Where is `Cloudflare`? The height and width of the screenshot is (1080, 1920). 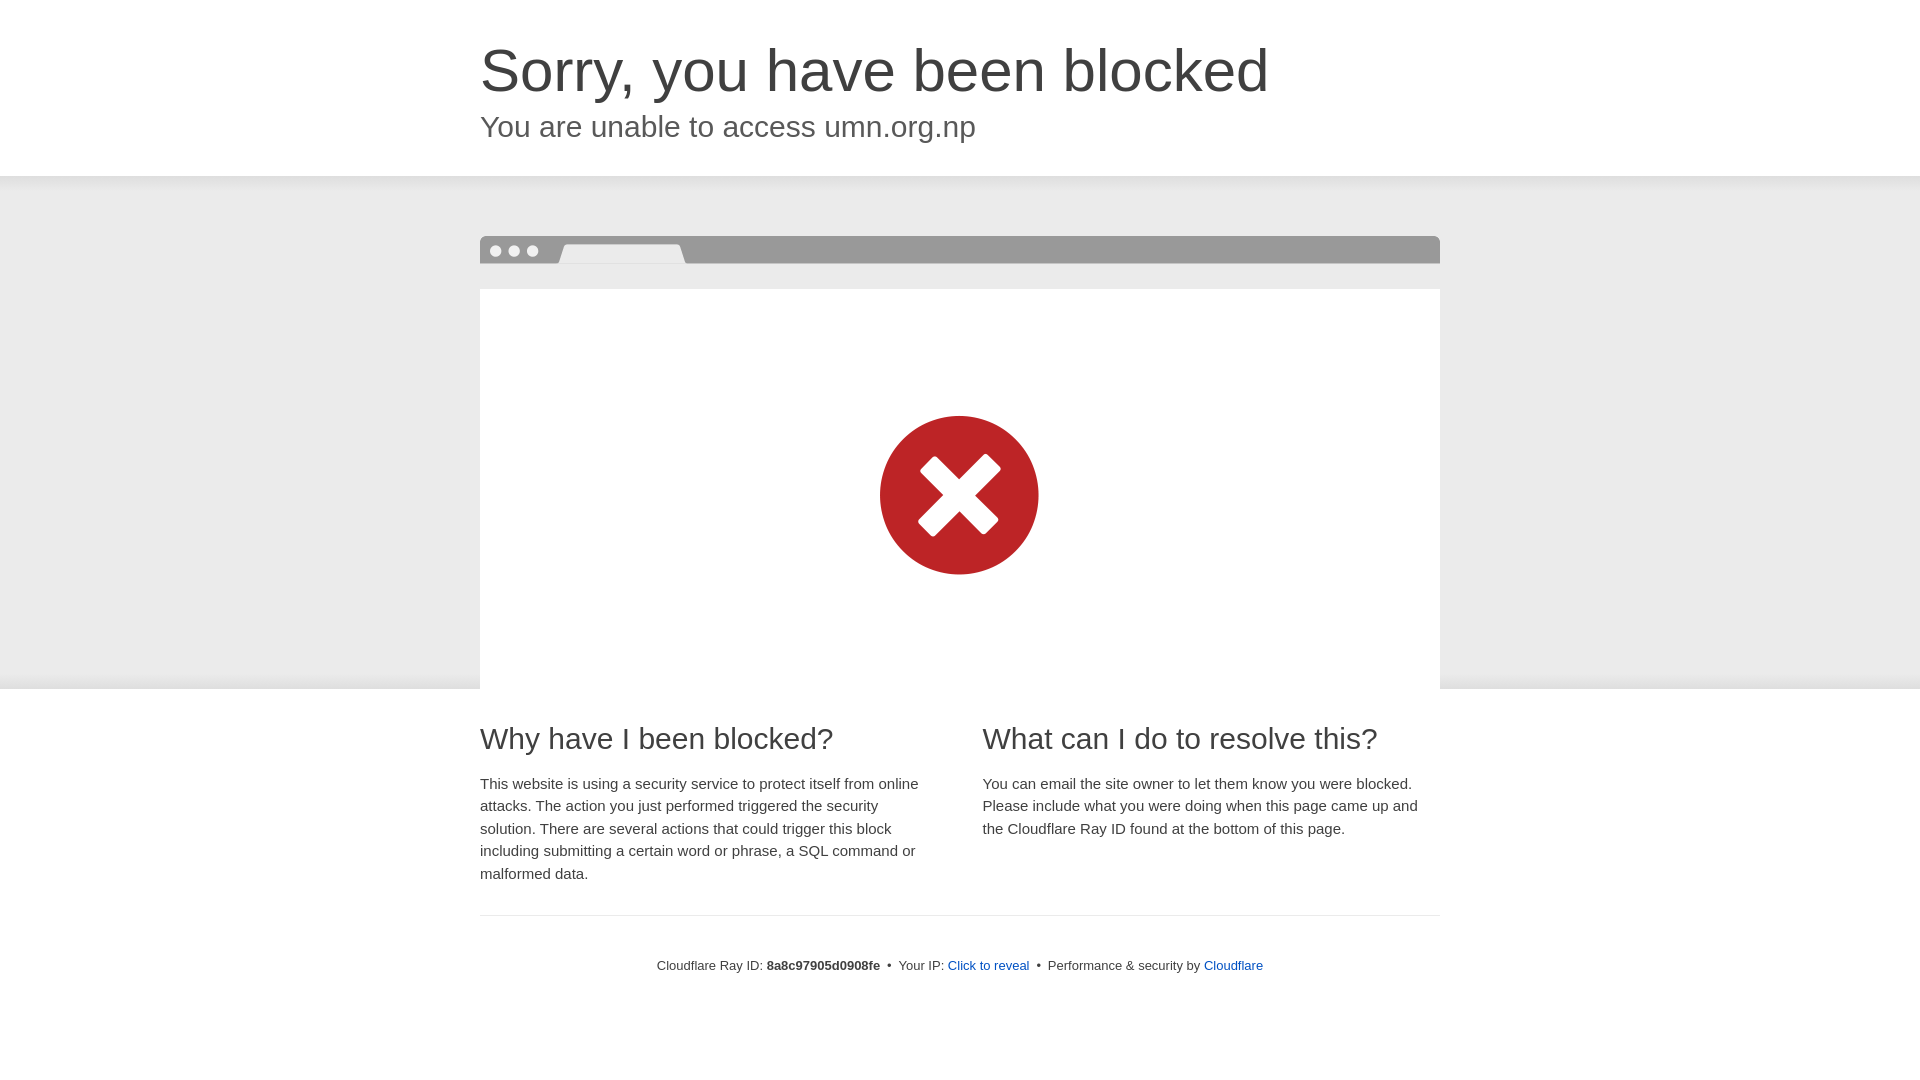 Cloudflare is located at coordinates (1233, 965).